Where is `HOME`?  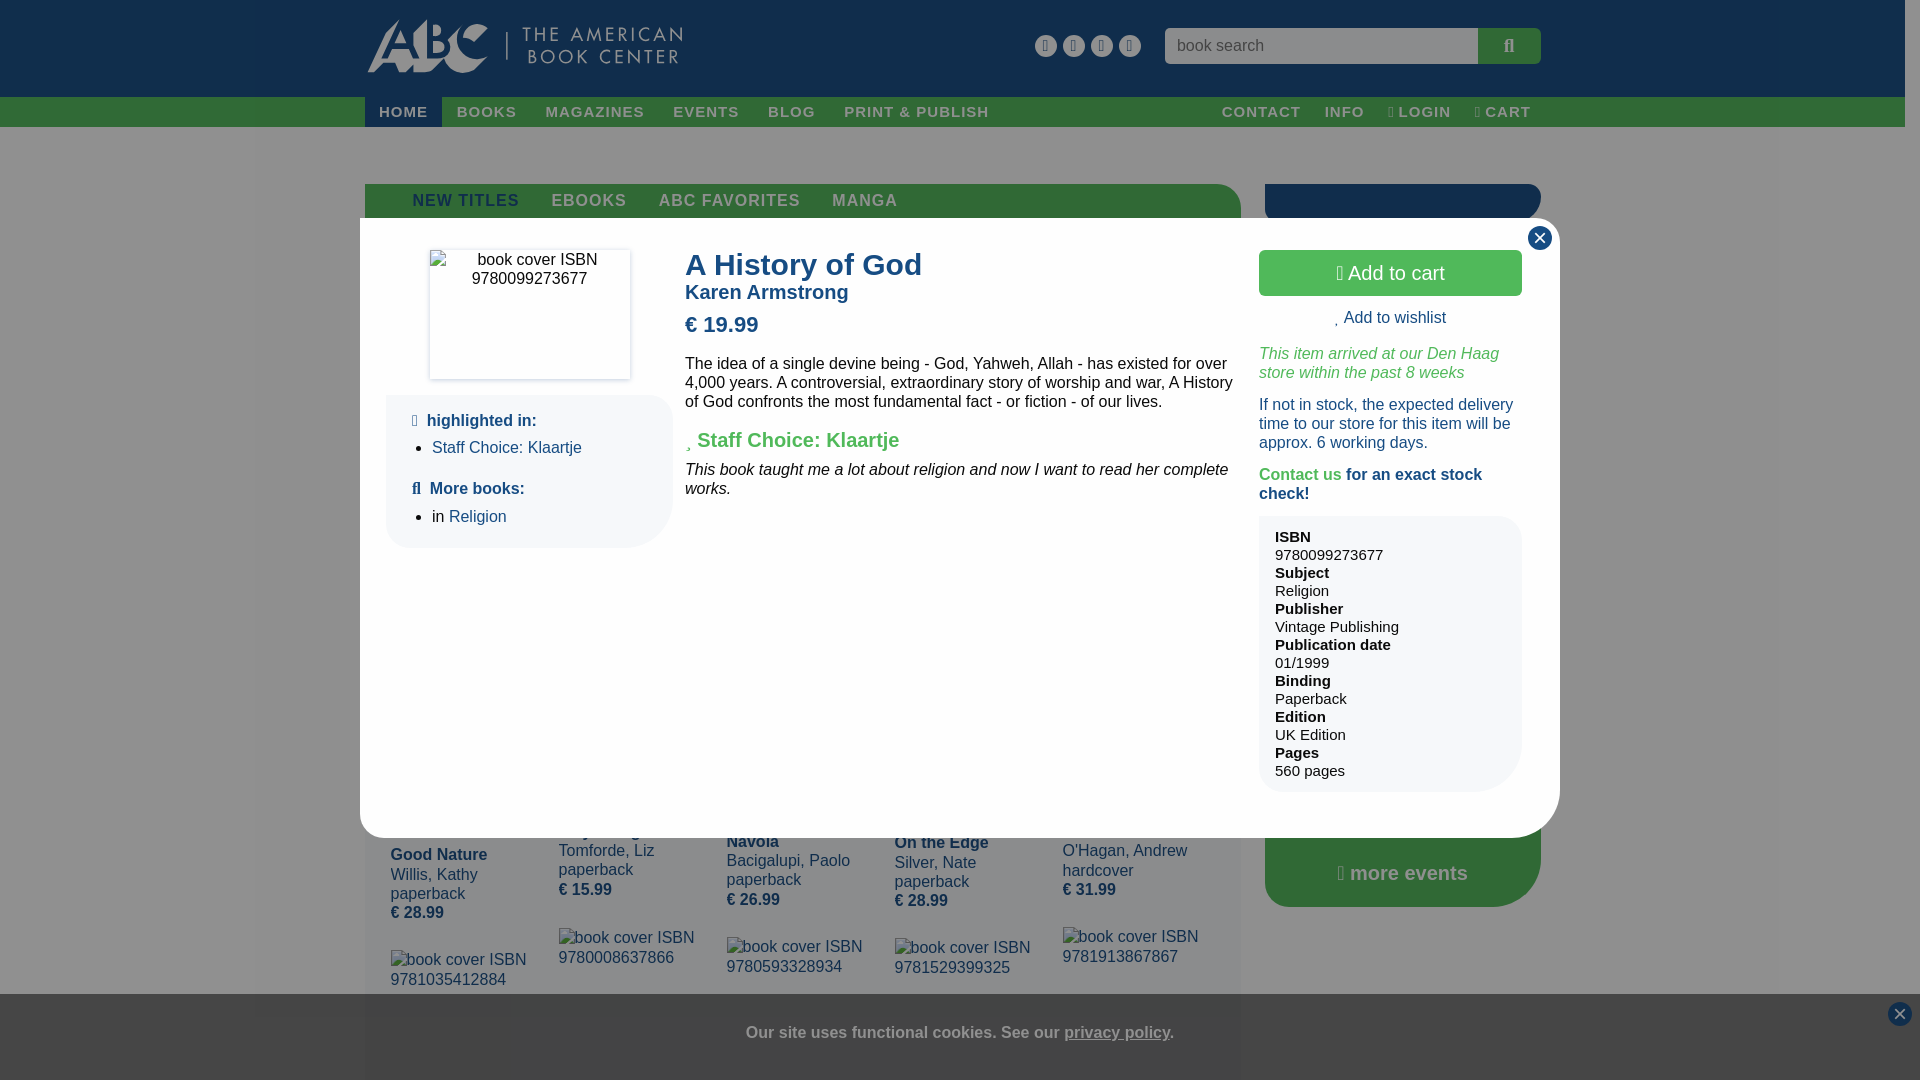
HOME is located at coordinates (402, 112).